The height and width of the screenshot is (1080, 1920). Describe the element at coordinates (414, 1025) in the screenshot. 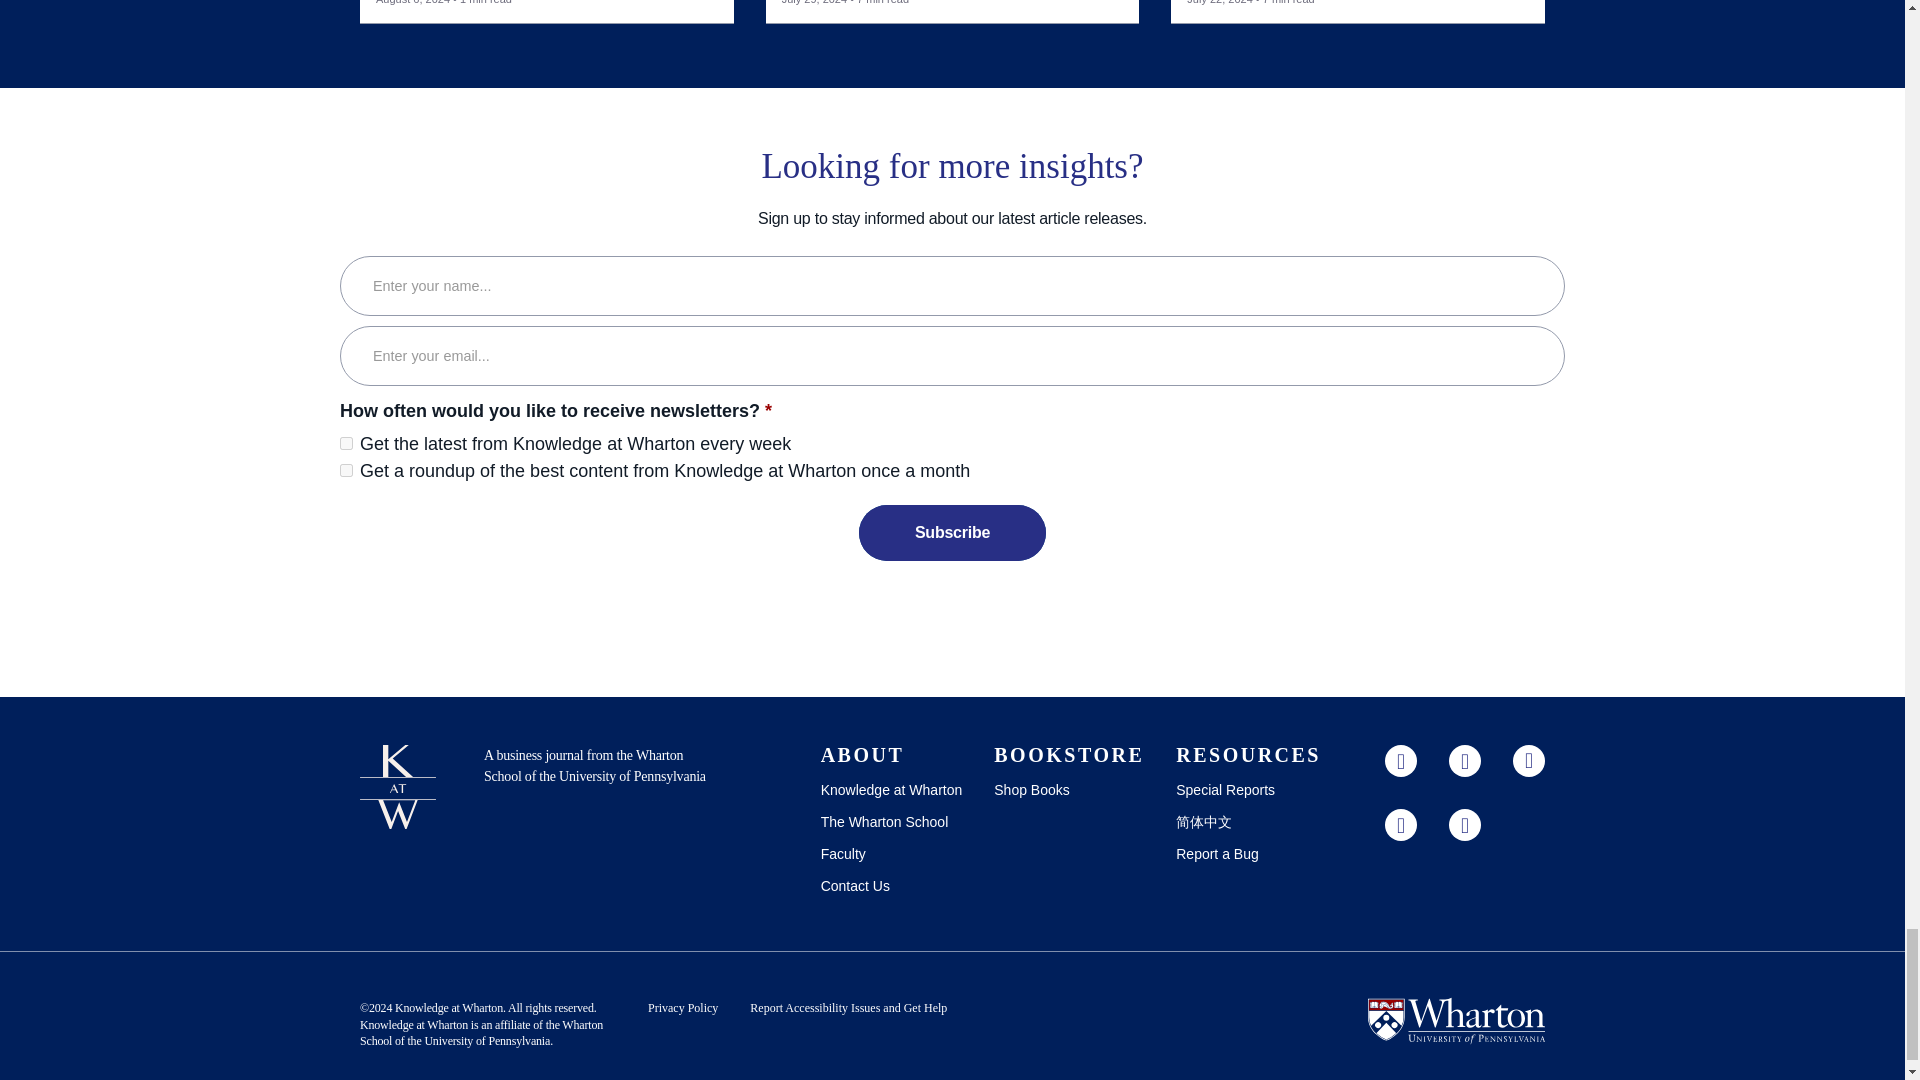

I see `Knowledge at Wharton` at that location.